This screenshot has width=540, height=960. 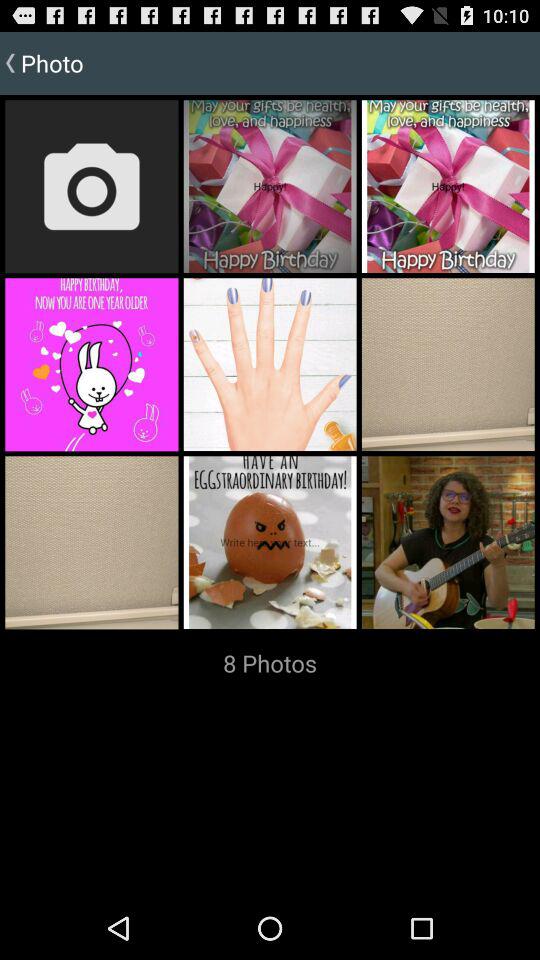 I want to click on press the icon at the bottom, so click(x=270, y=663).